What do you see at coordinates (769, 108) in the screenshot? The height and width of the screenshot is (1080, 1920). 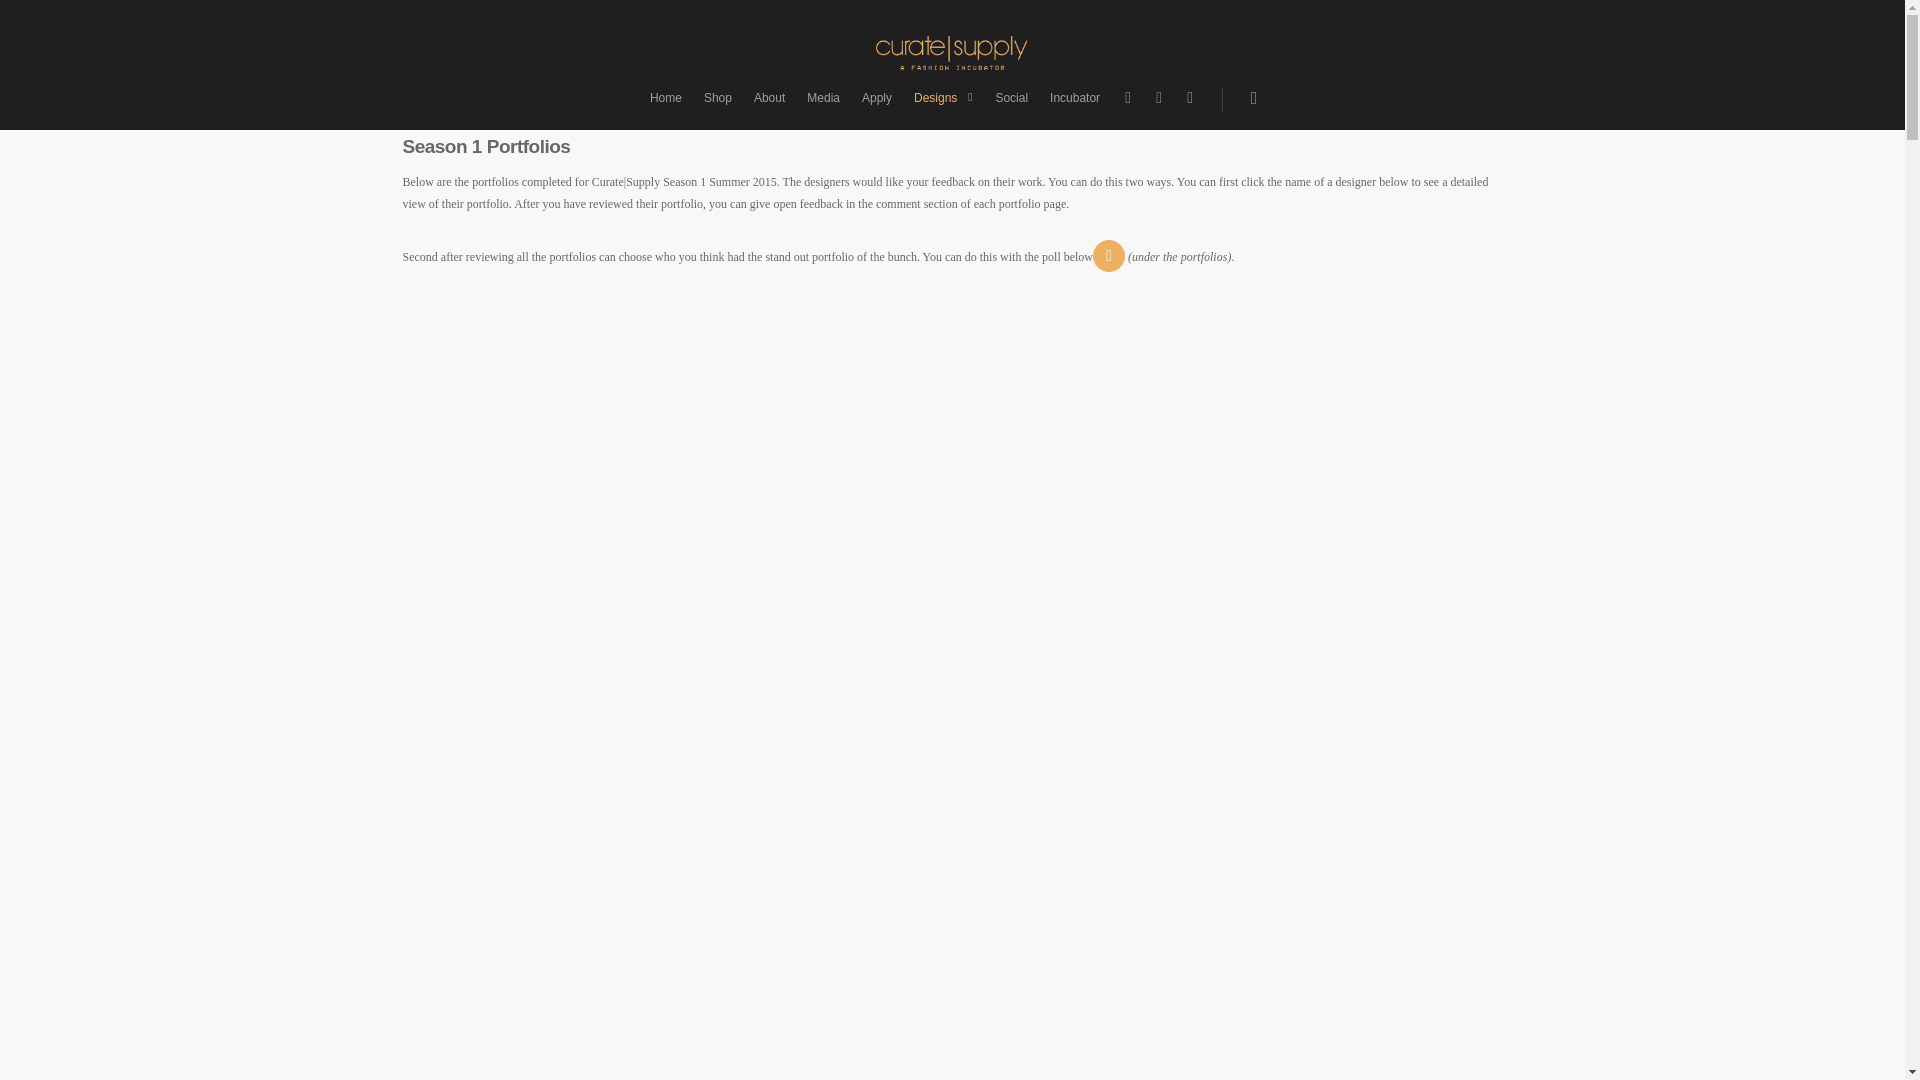 I see `About` at bounding box center [769, 108].